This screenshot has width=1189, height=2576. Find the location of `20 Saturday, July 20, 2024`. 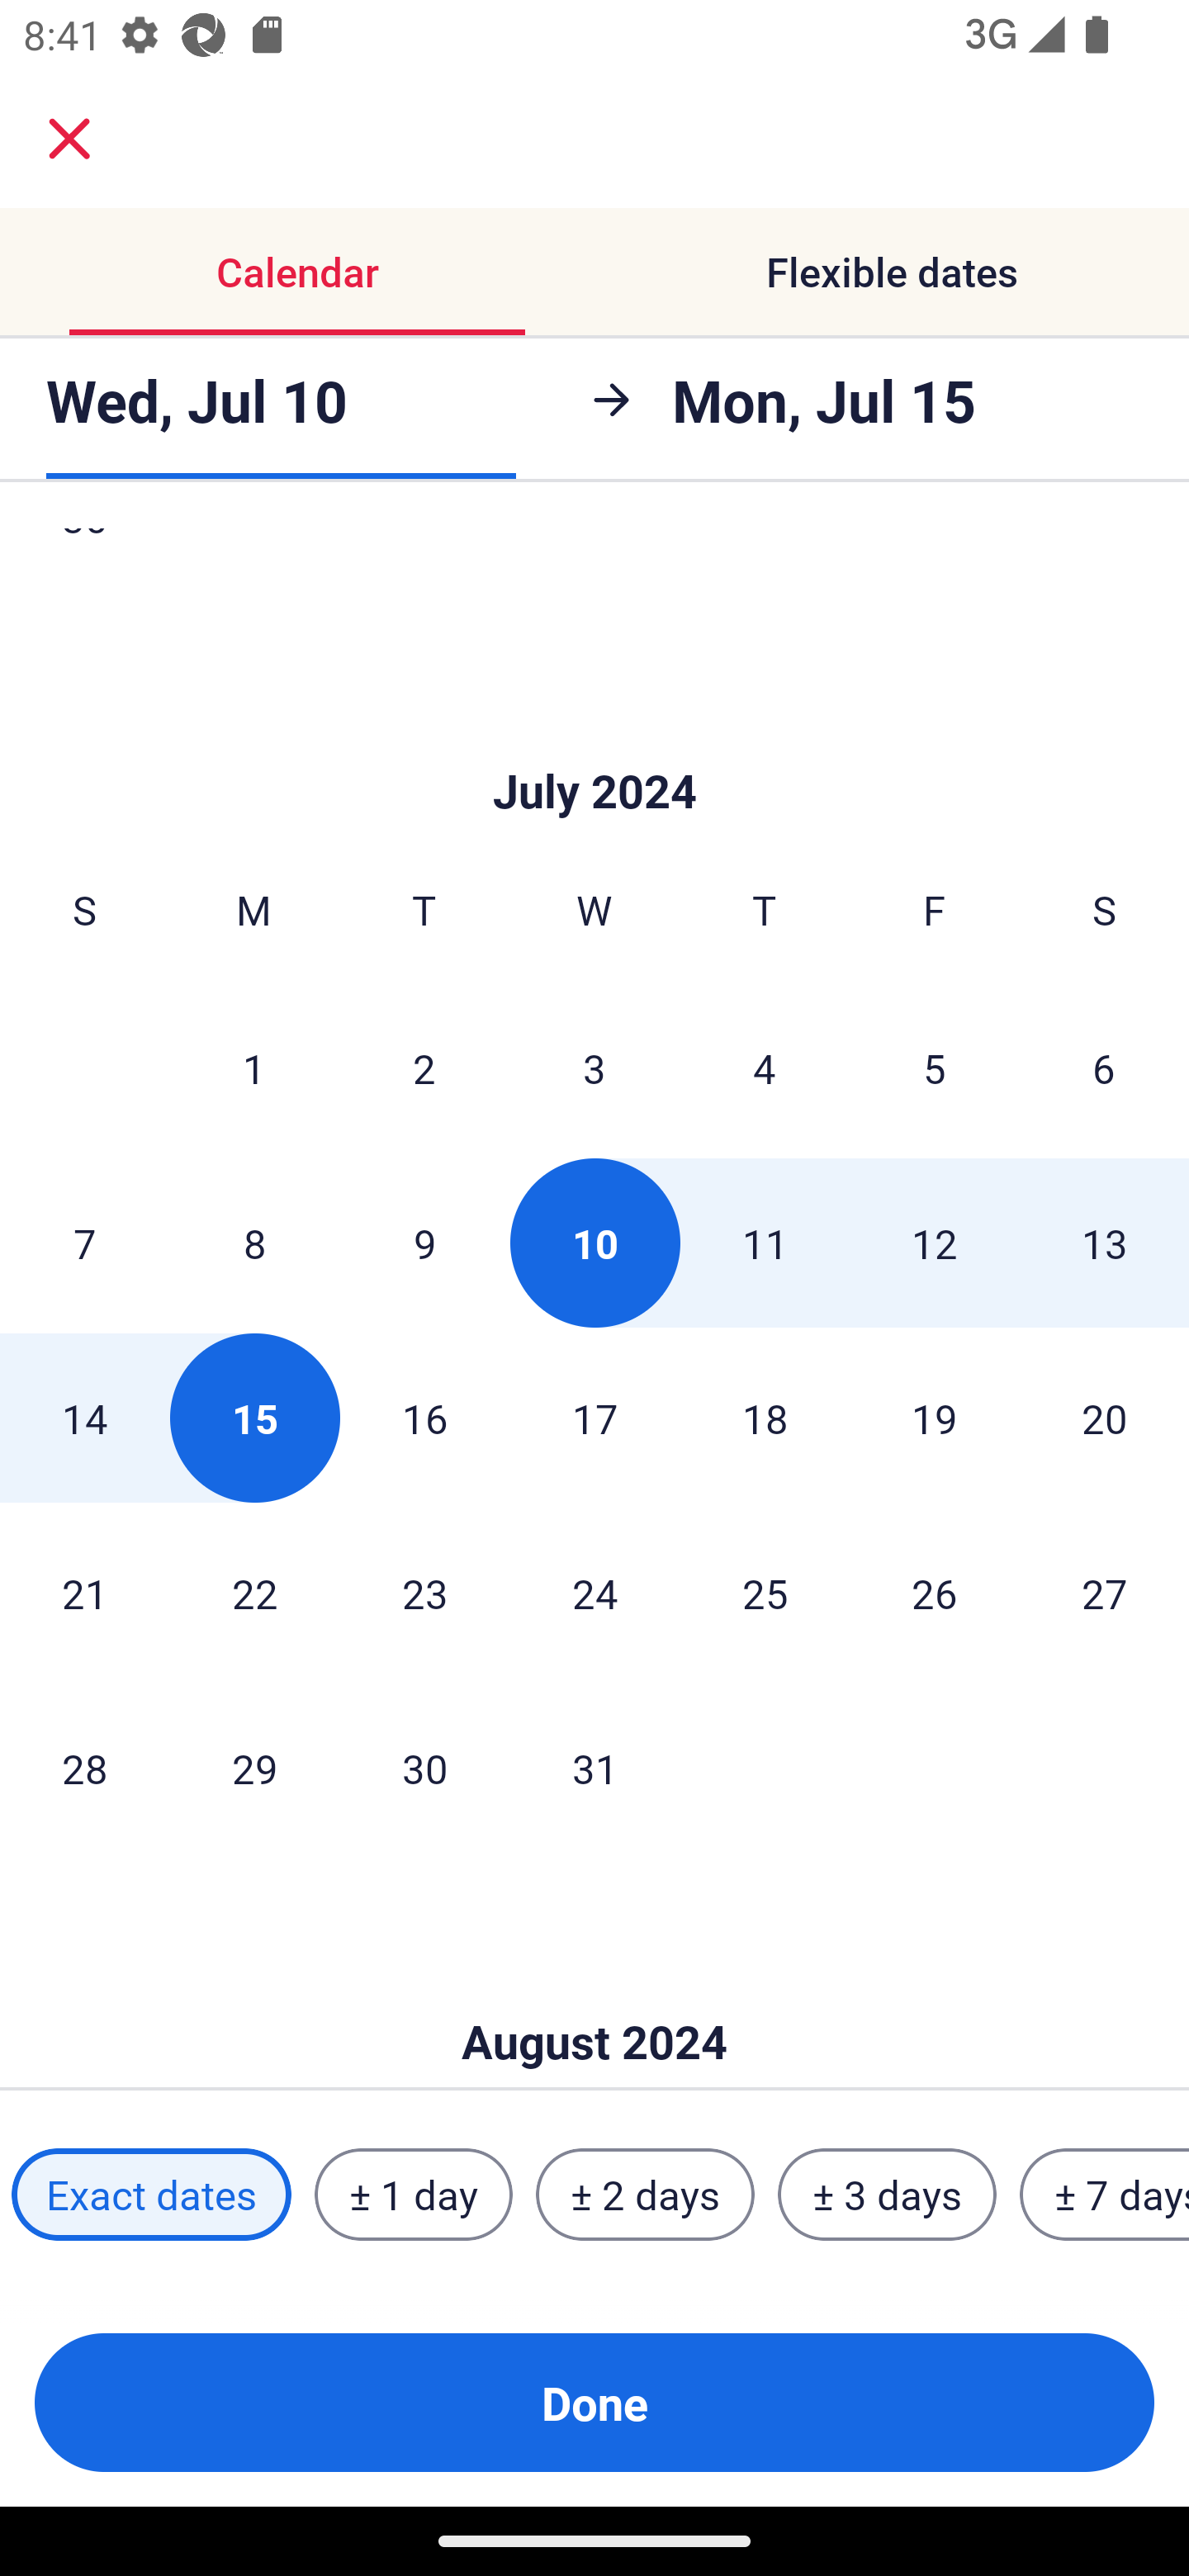

20 Saturday, July 20, 2024 is located at coordinates (1105, 1418).